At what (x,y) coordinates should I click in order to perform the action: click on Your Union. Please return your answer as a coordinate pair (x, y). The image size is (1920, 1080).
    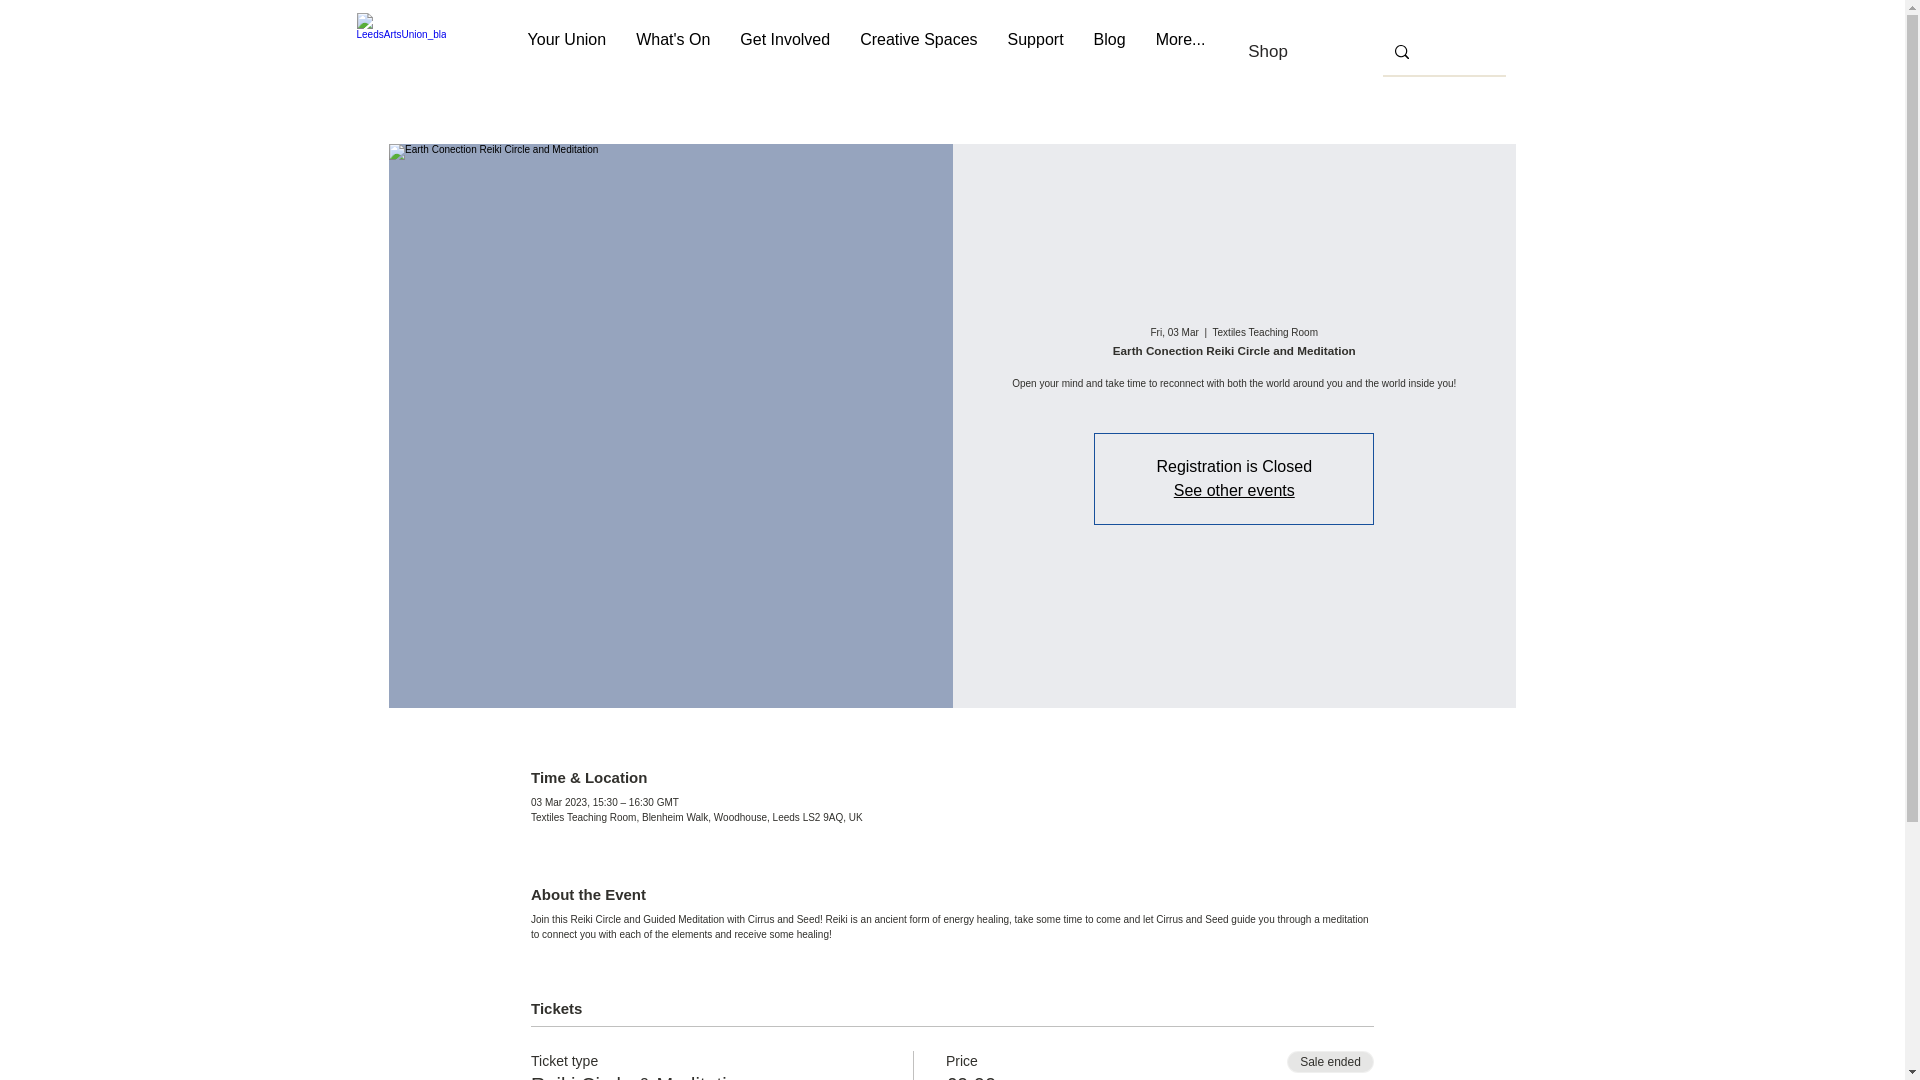
    Looking at the image, I should click on (567, 52).